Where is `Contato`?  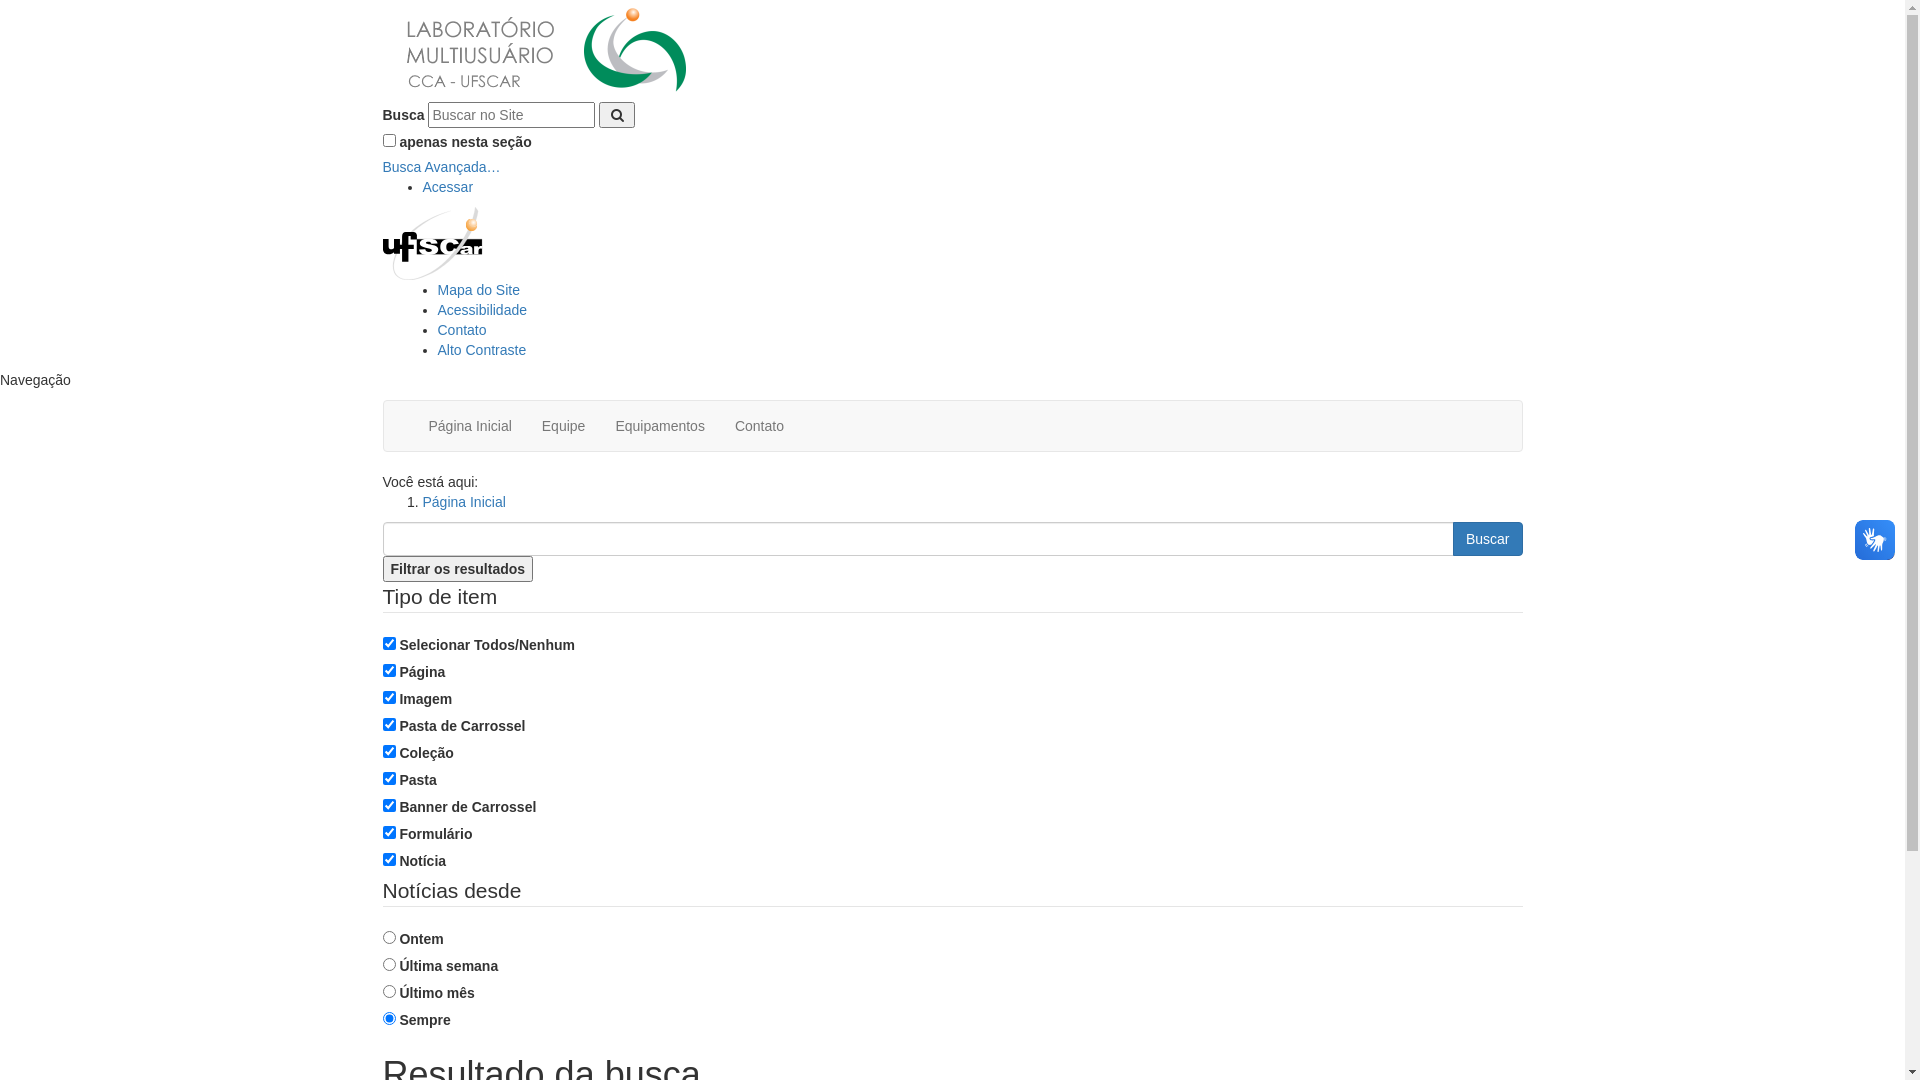
Contato is located at coordinates (462, 330).